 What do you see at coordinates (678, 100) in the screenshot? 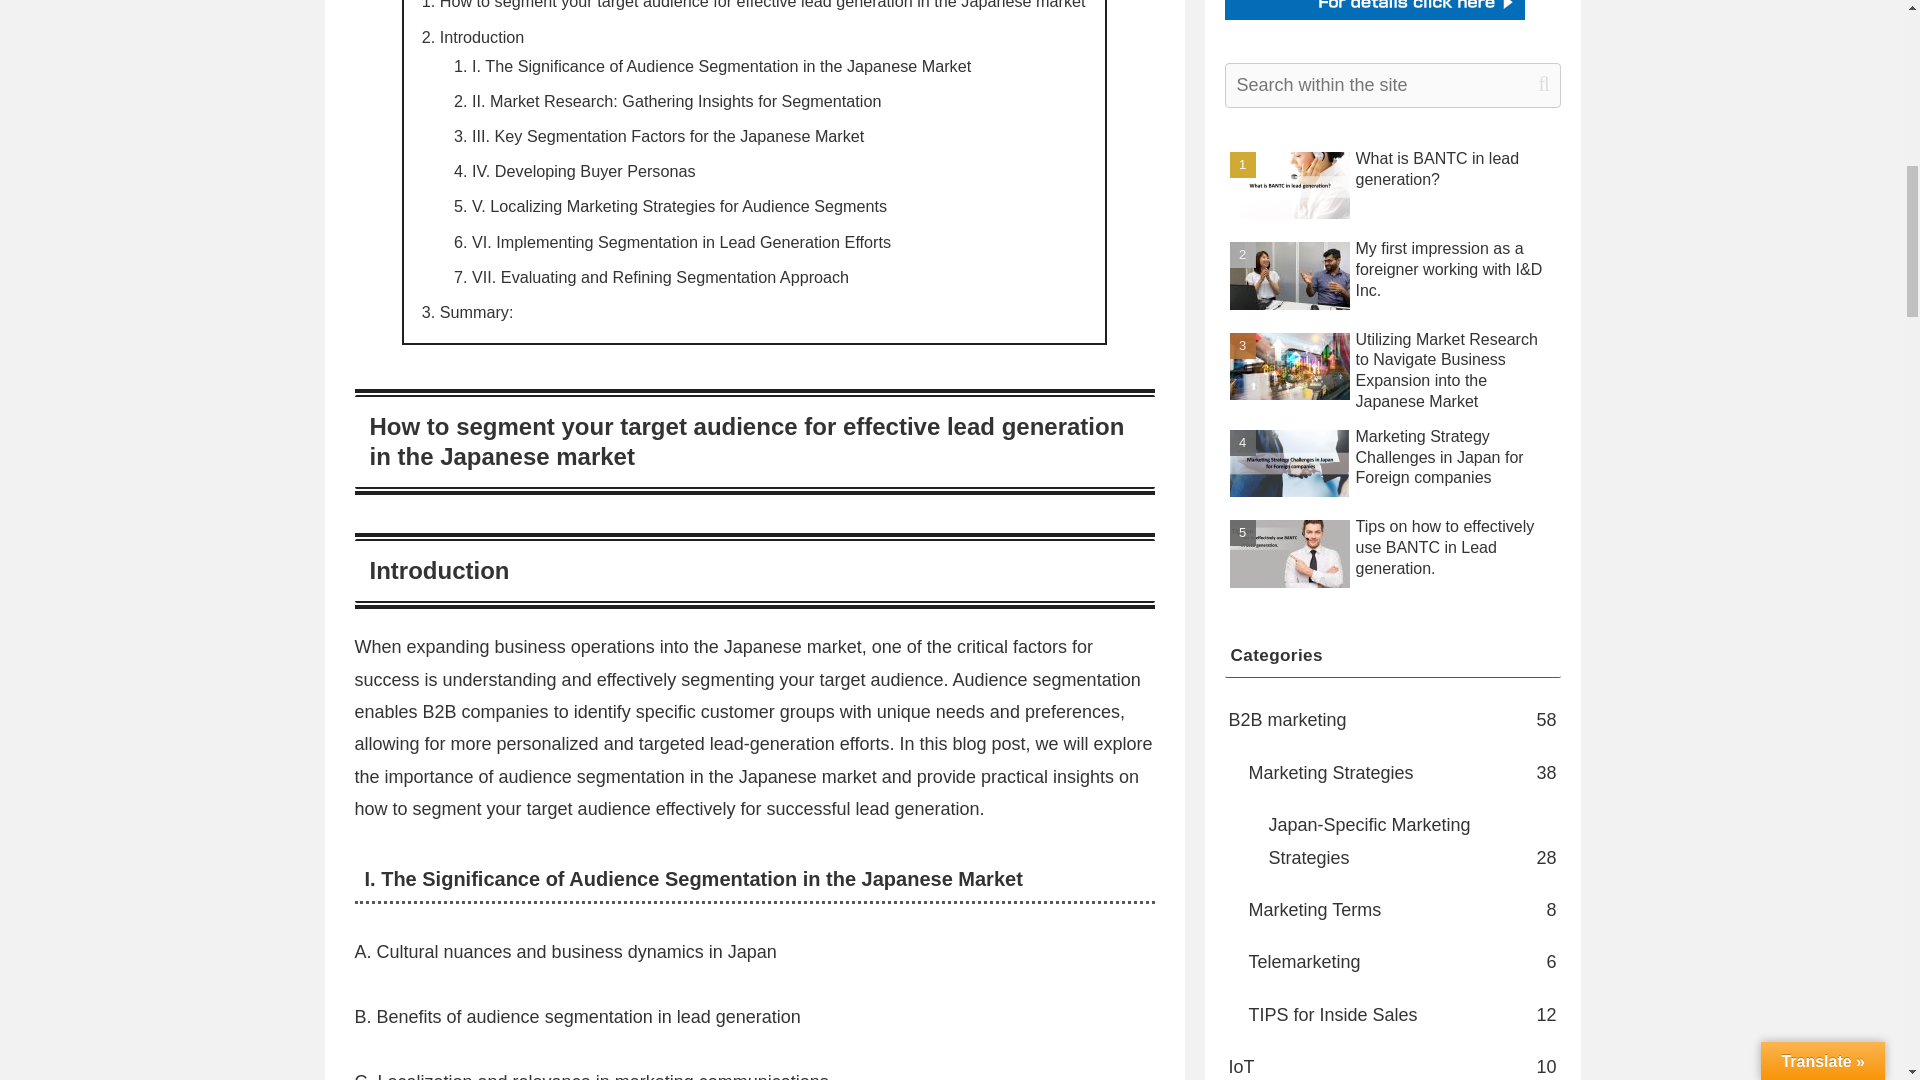
I see `II. Market Research: Gathering Insights for Segmentation ` at bounding box center [678, 100].